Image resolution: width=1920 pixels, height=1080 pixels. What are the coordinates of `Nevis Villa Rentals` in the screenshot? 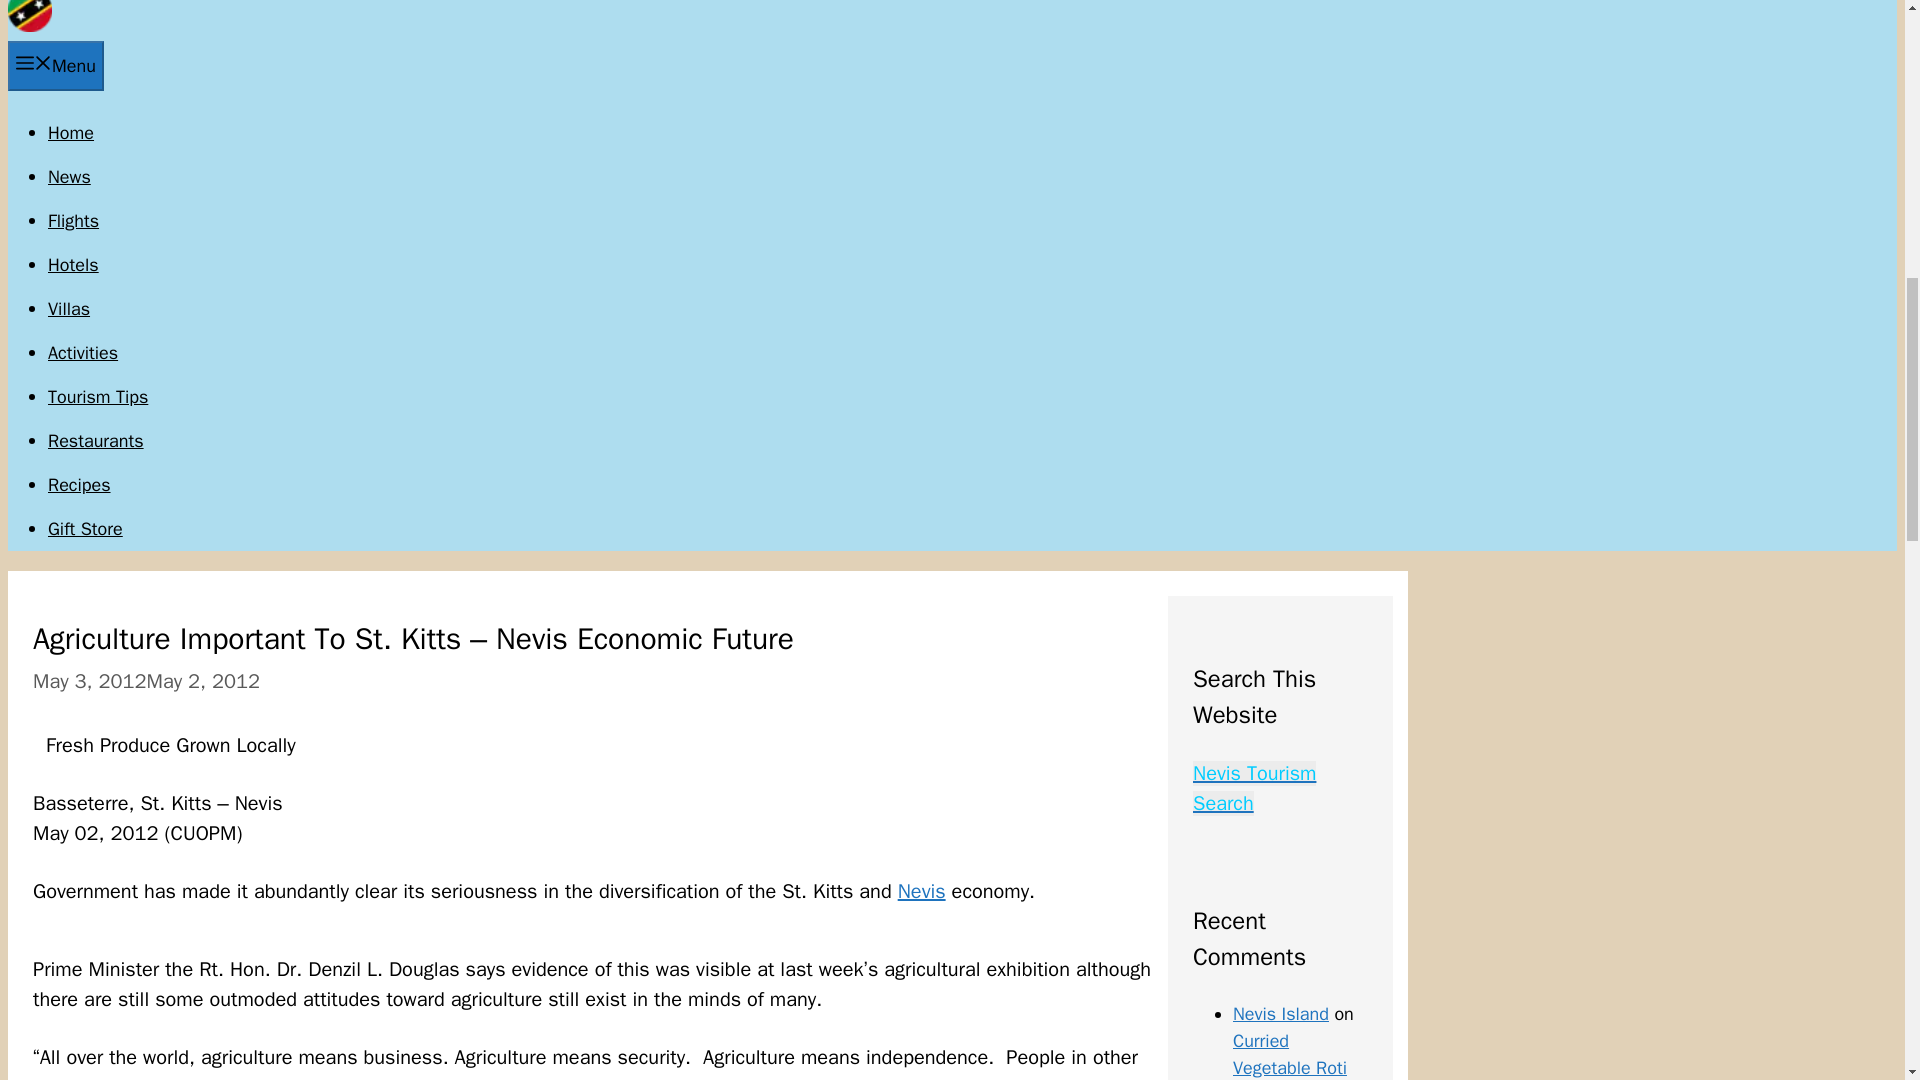 It's located at (69, 308).